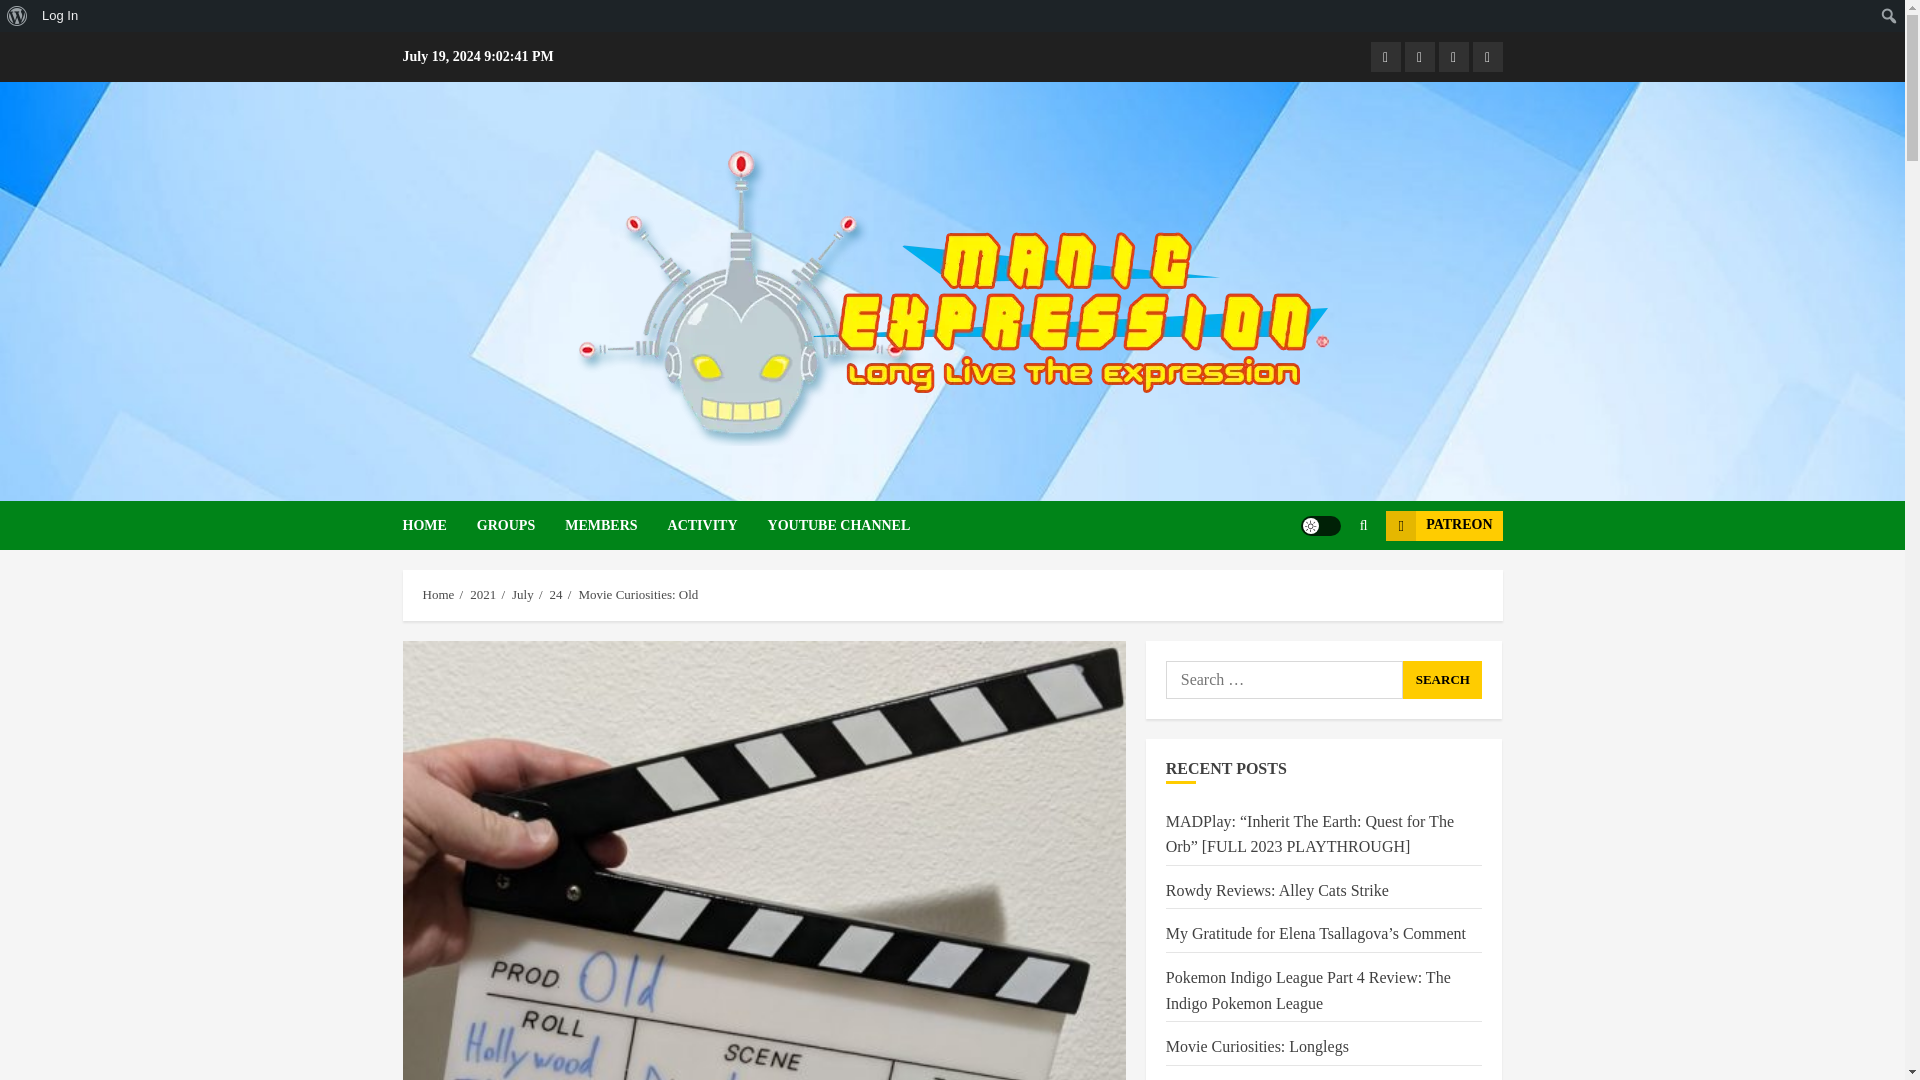 This screenshot has width=1920, height=1080. What do you see at coordinates (1444, 524) in the screenshot?
I see `PATREON` at bounding box center [1444, 524].